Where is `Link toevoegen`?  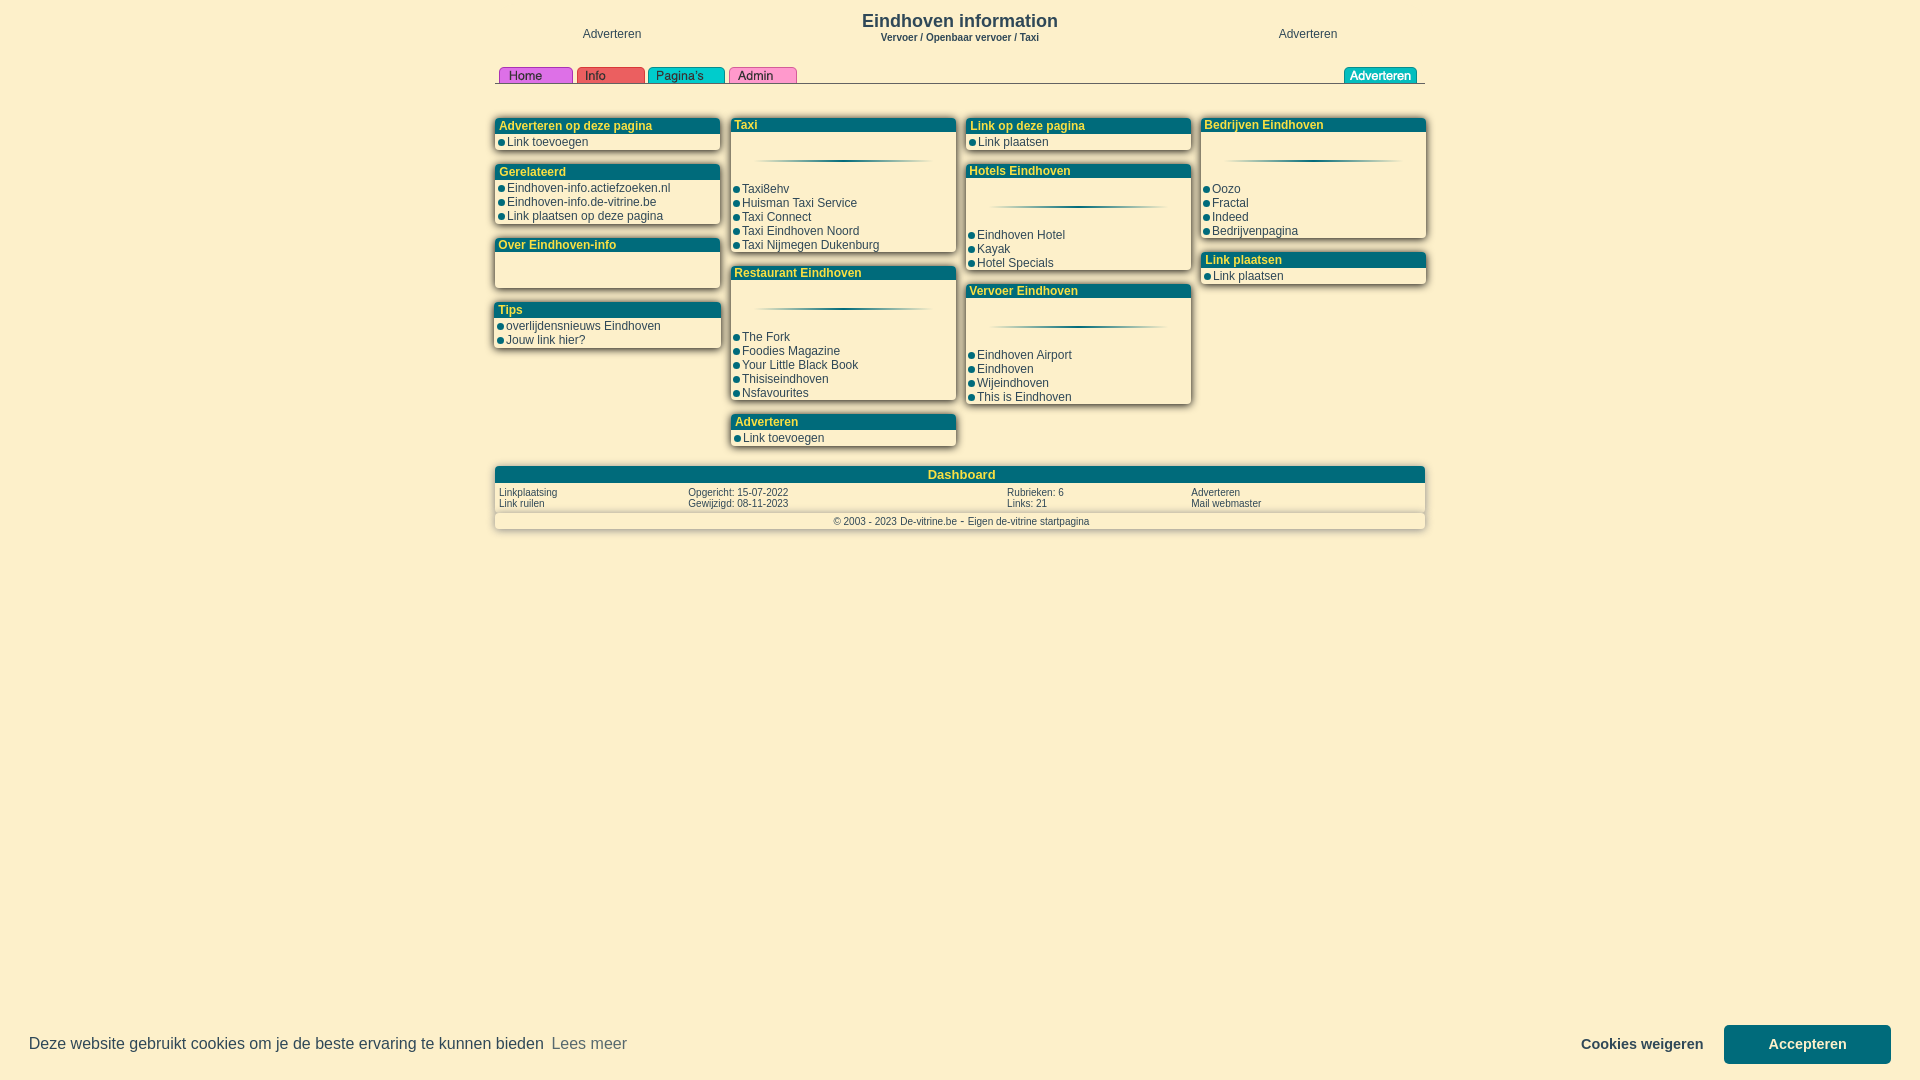 Link toevoegen is located at coordinates (547, 142).